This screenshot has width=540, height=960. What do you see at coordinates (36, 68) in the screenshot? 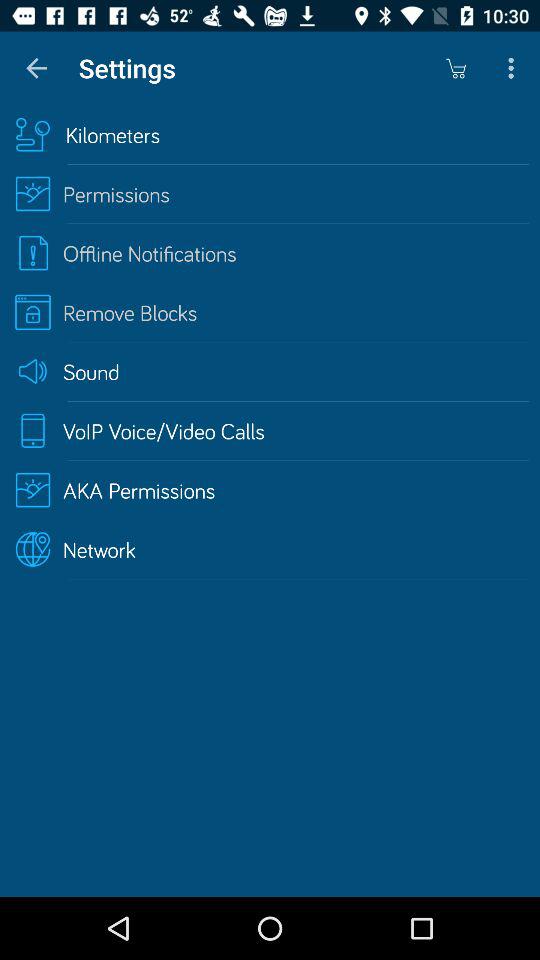
I see `turn on icon above the kilometers` at bounding box center [36, 68].